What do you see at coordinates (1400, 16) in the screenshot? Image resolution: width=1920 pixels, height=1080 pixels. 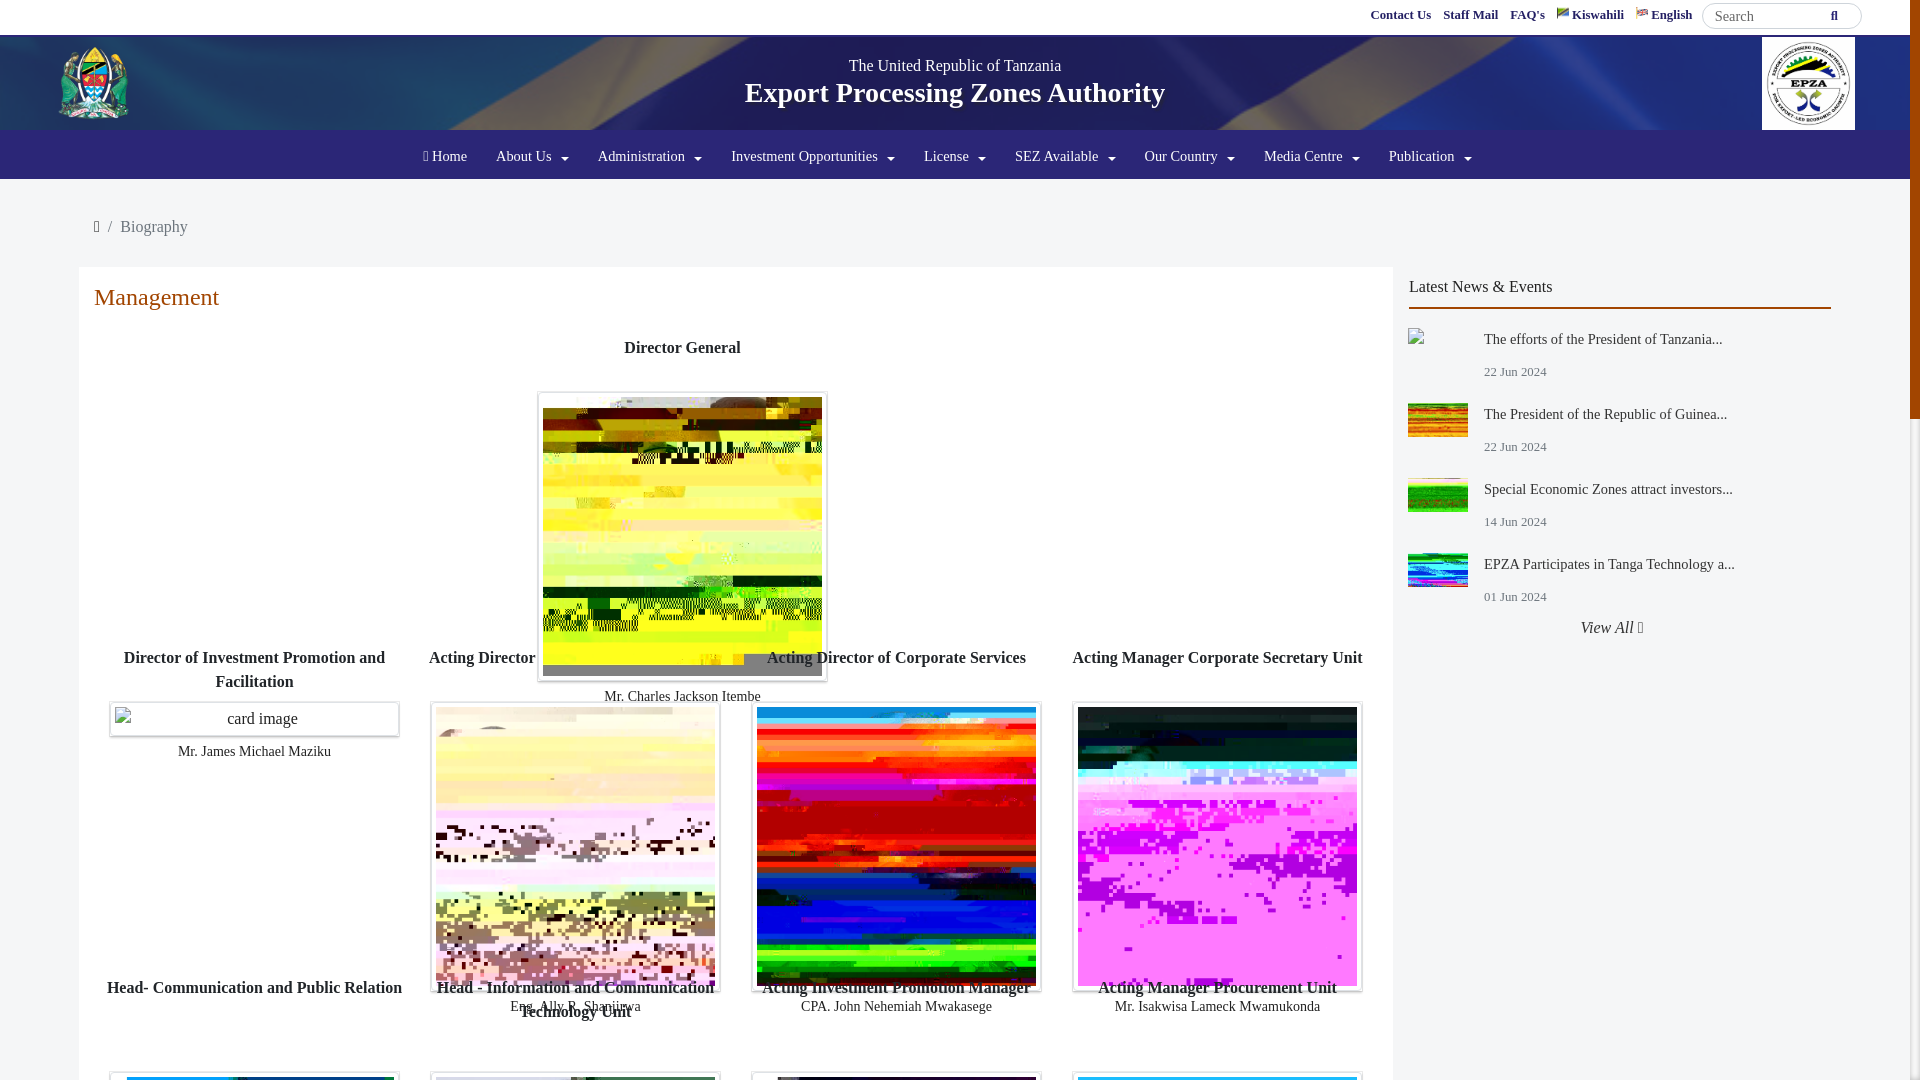 I see `Contact Us` at bounding box center [1400, 16].